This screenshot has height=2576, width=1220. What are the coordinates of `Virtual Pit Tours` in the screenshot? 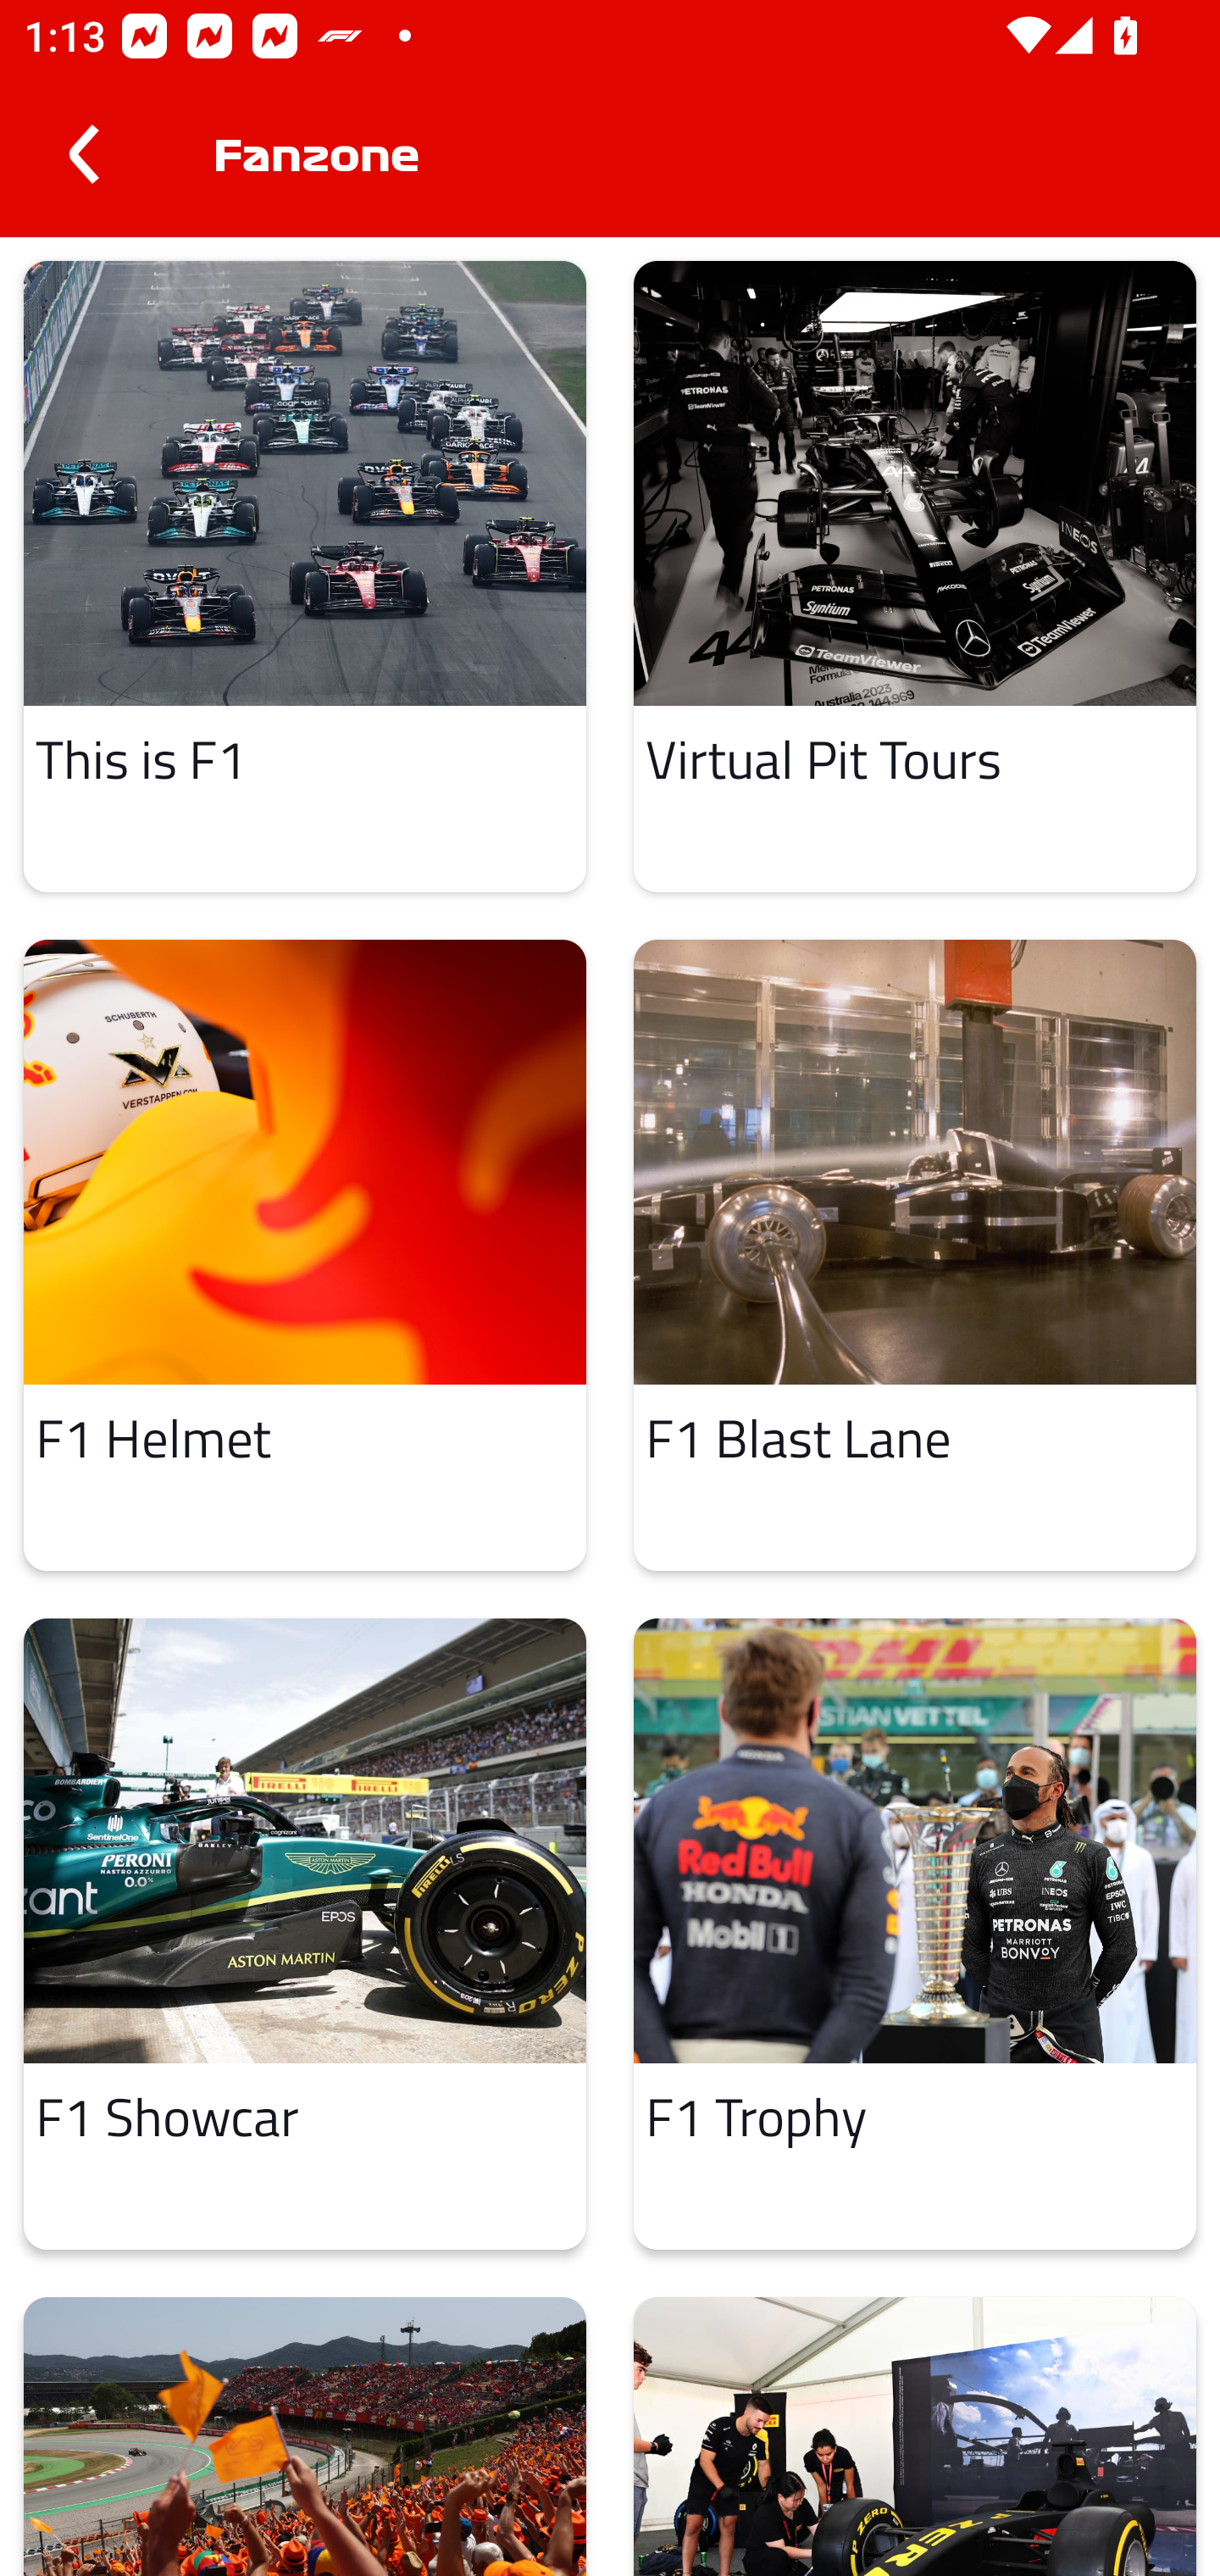 It's located at (915, 575).